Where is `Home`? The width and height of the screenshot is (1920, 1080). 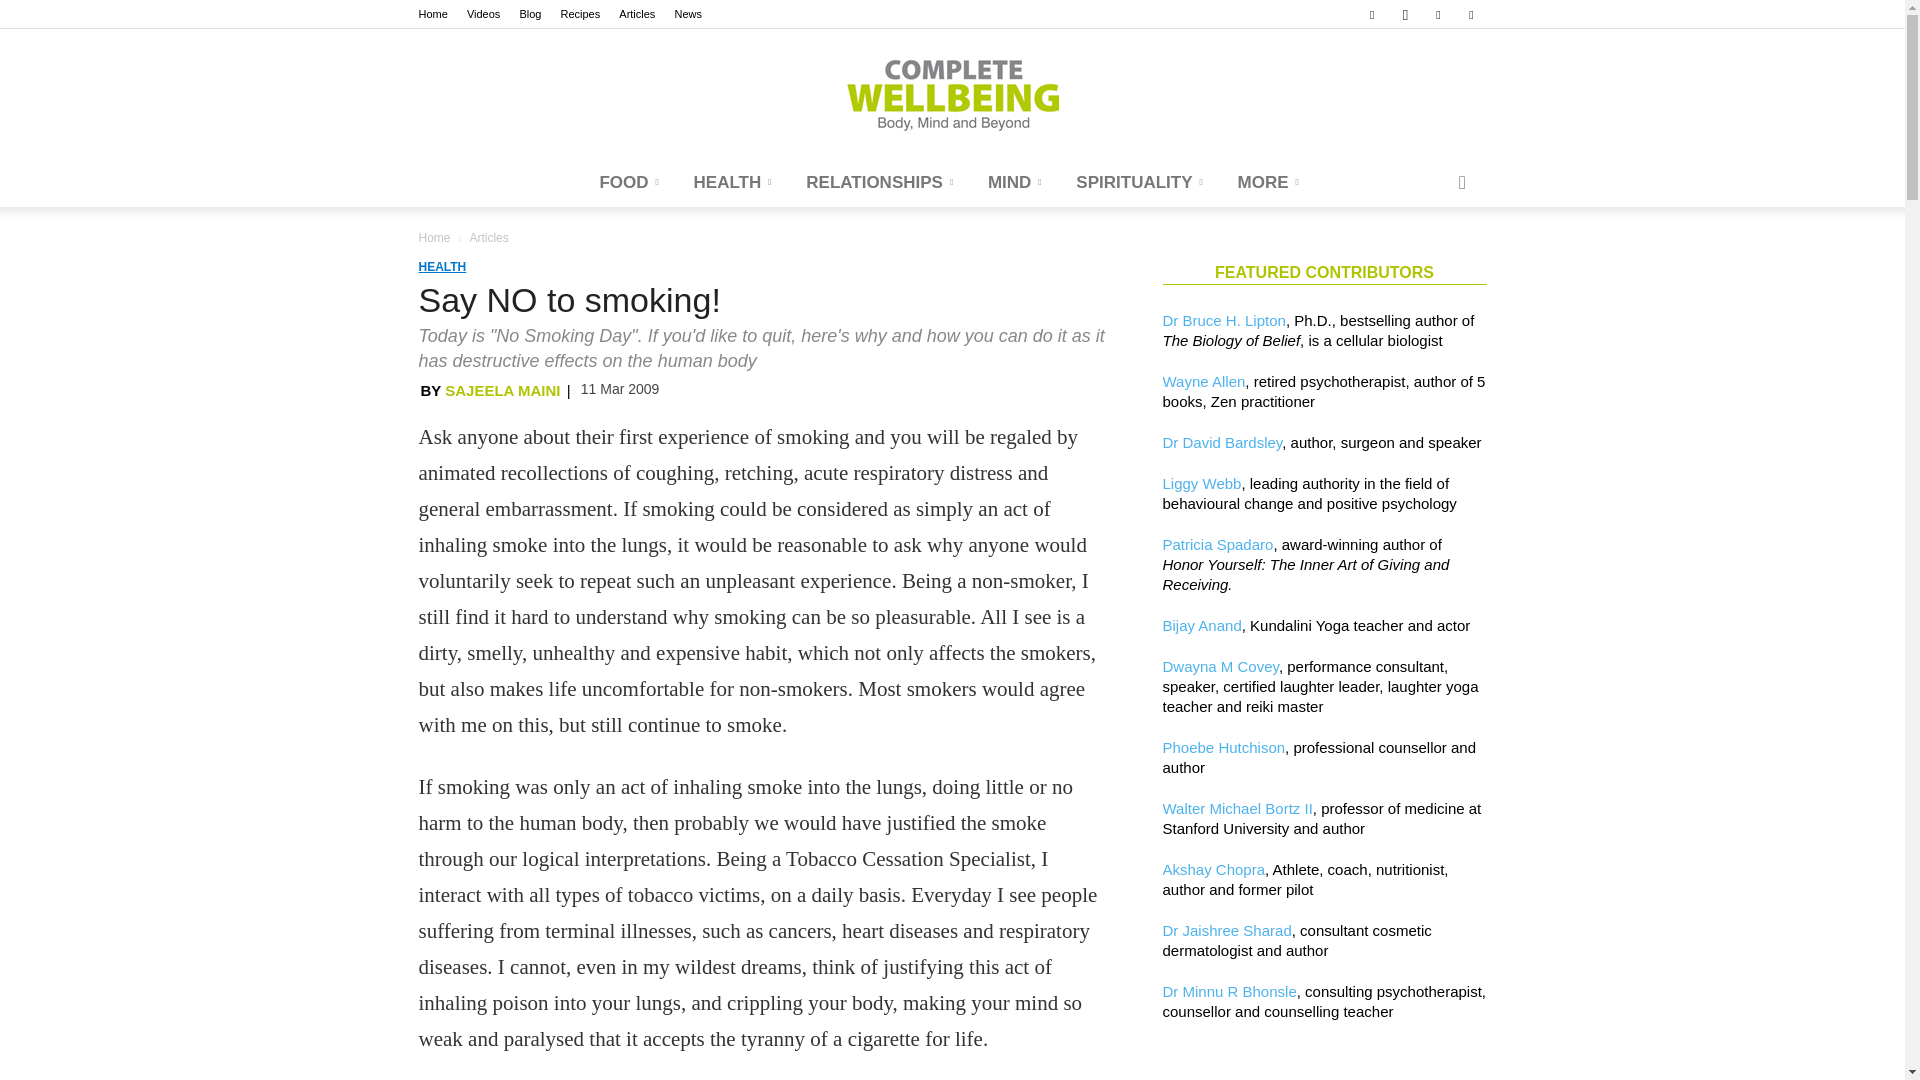
Home is located at coordinates (432, 14).